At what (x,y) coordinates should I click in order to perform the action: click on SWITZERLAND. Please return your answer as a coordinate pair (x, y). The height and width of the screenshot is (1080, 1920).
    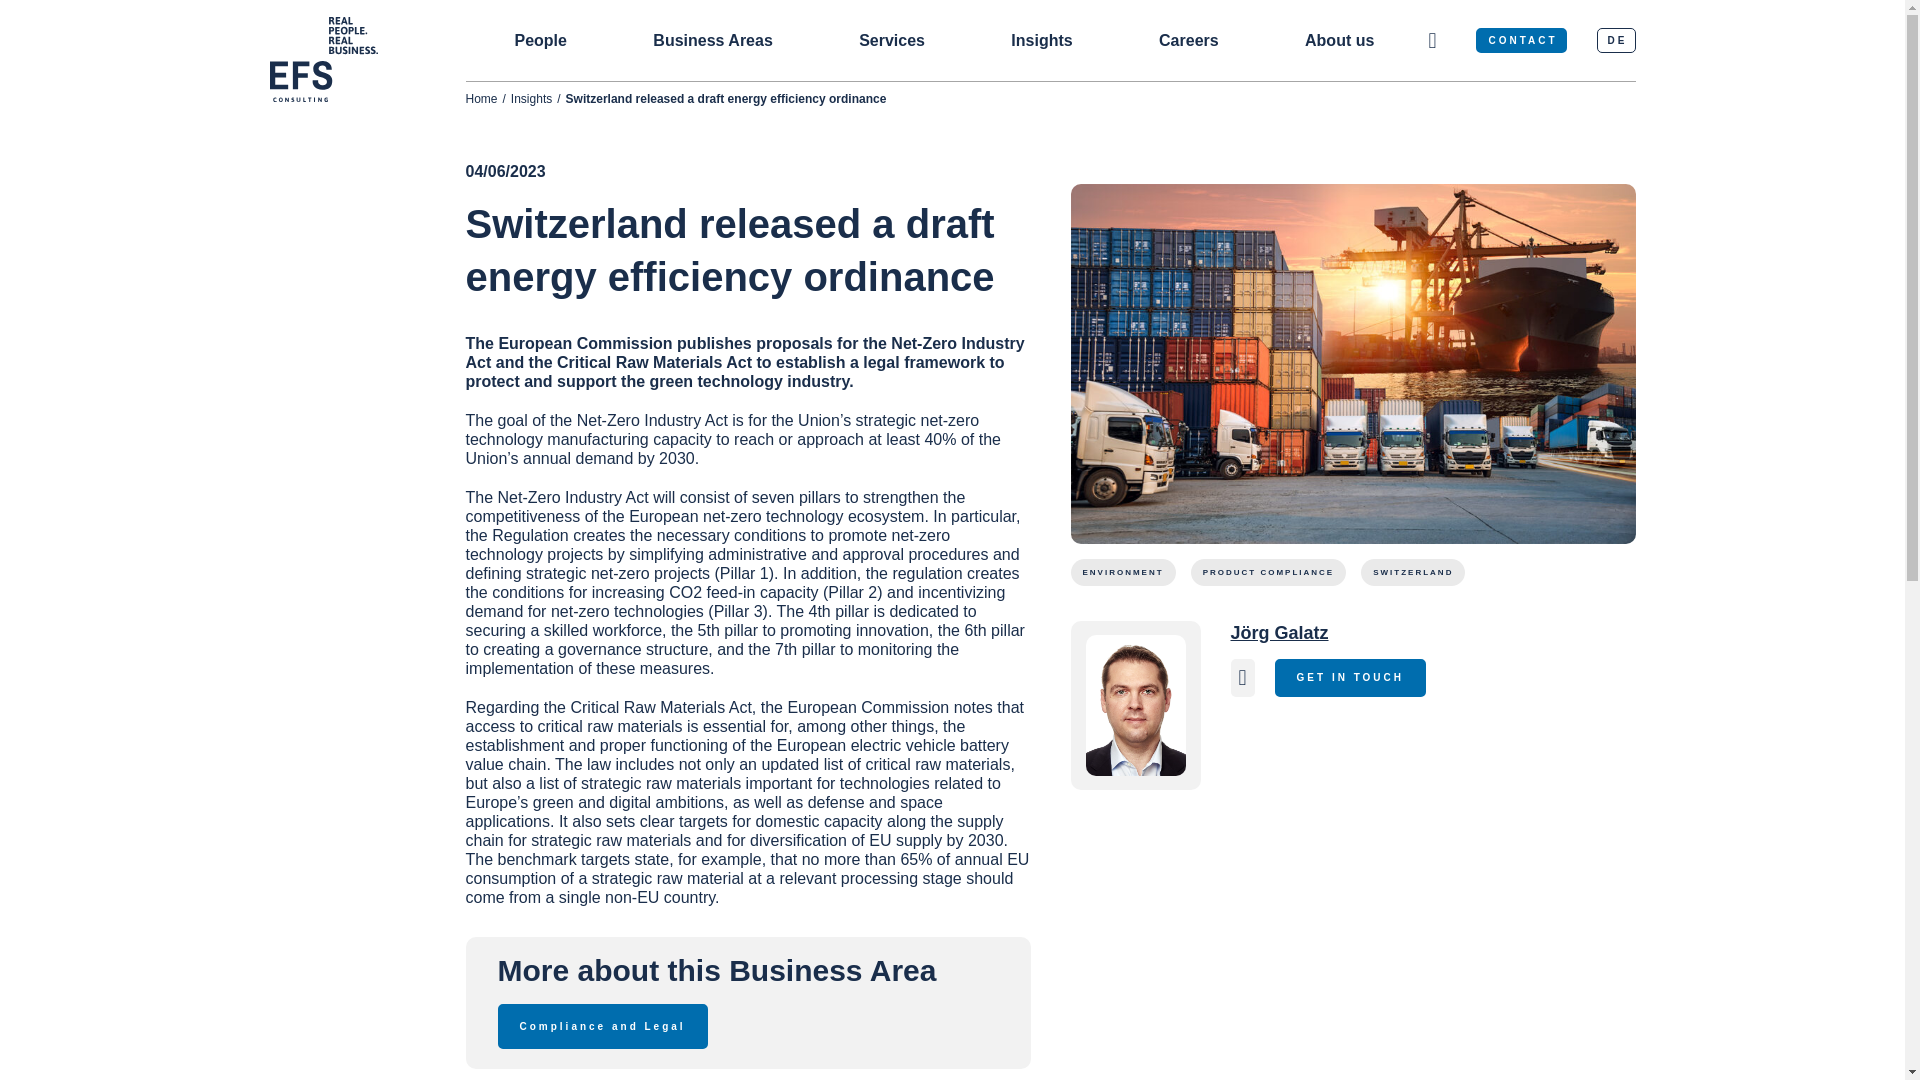
    Looking at the image, I should click on (1412, 572).